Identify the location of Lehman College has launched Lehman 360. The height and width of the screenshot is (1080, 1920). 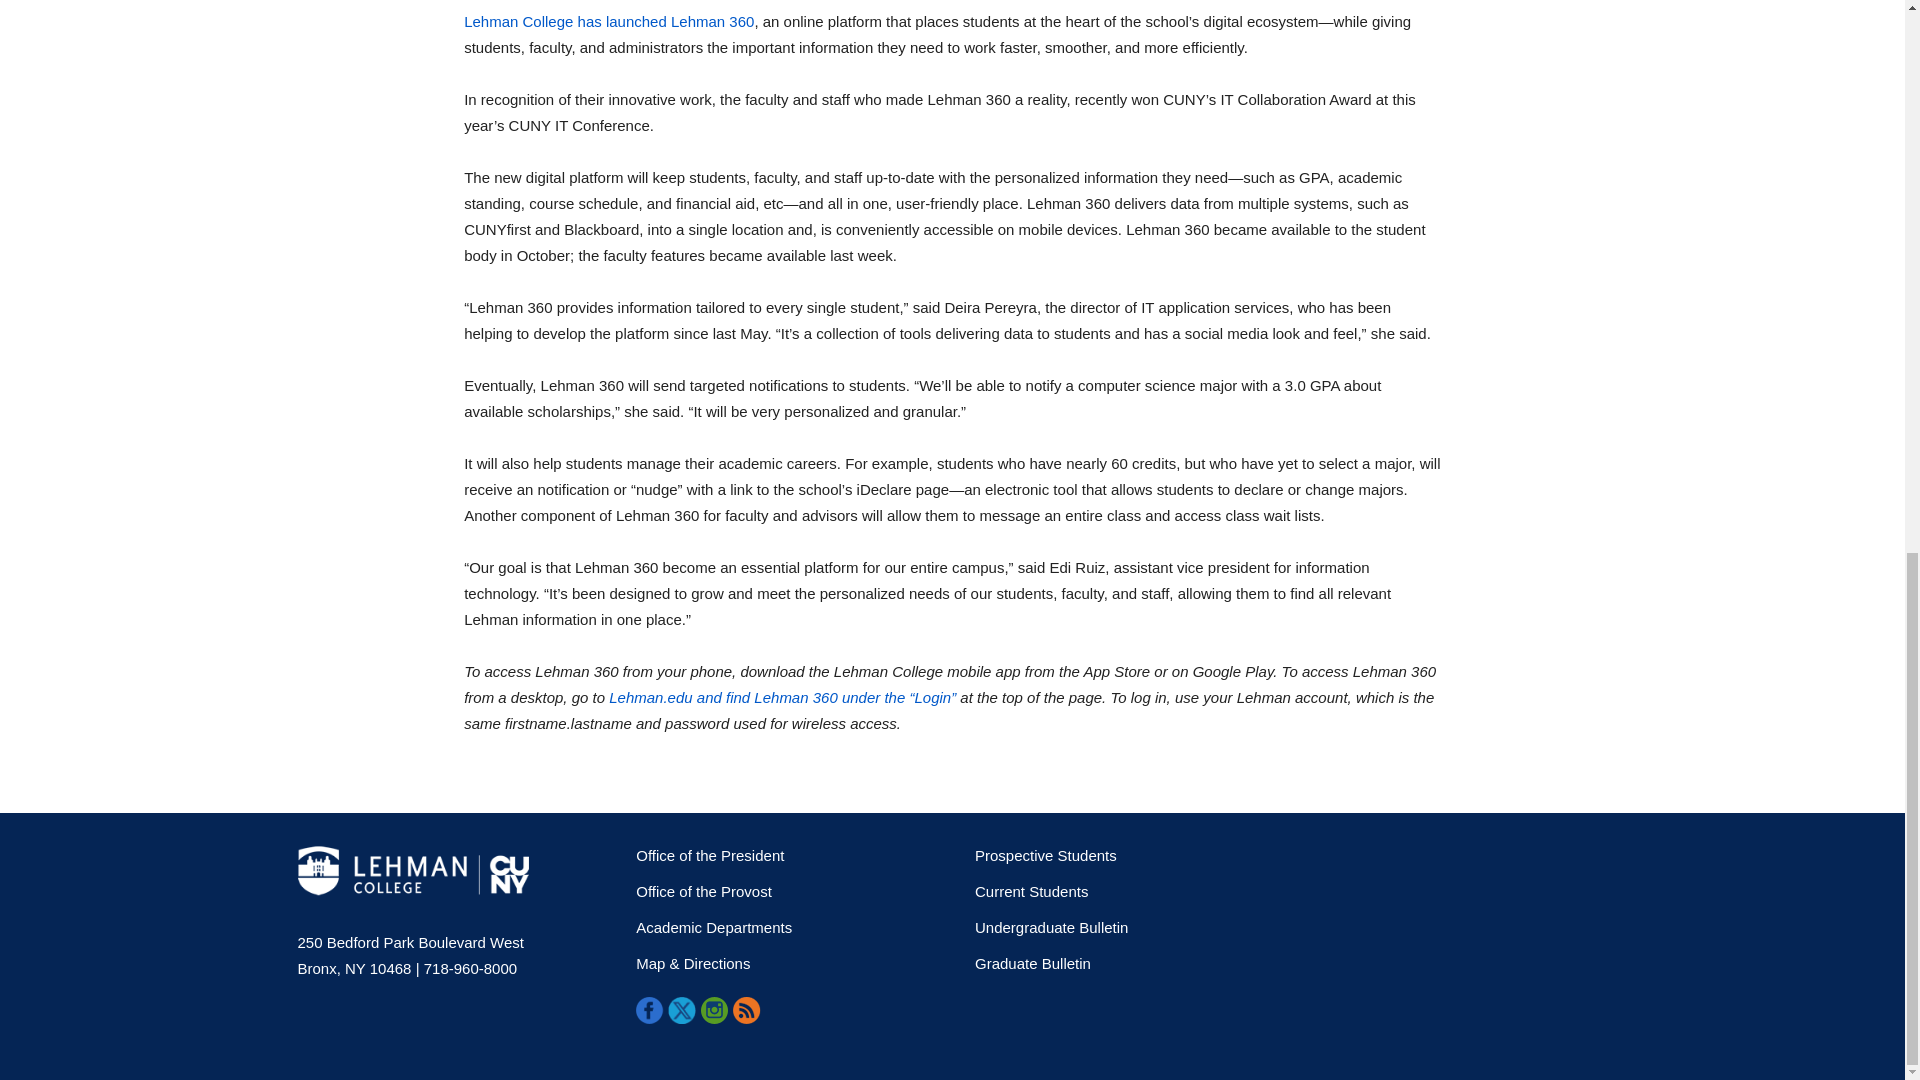
(609, 21).